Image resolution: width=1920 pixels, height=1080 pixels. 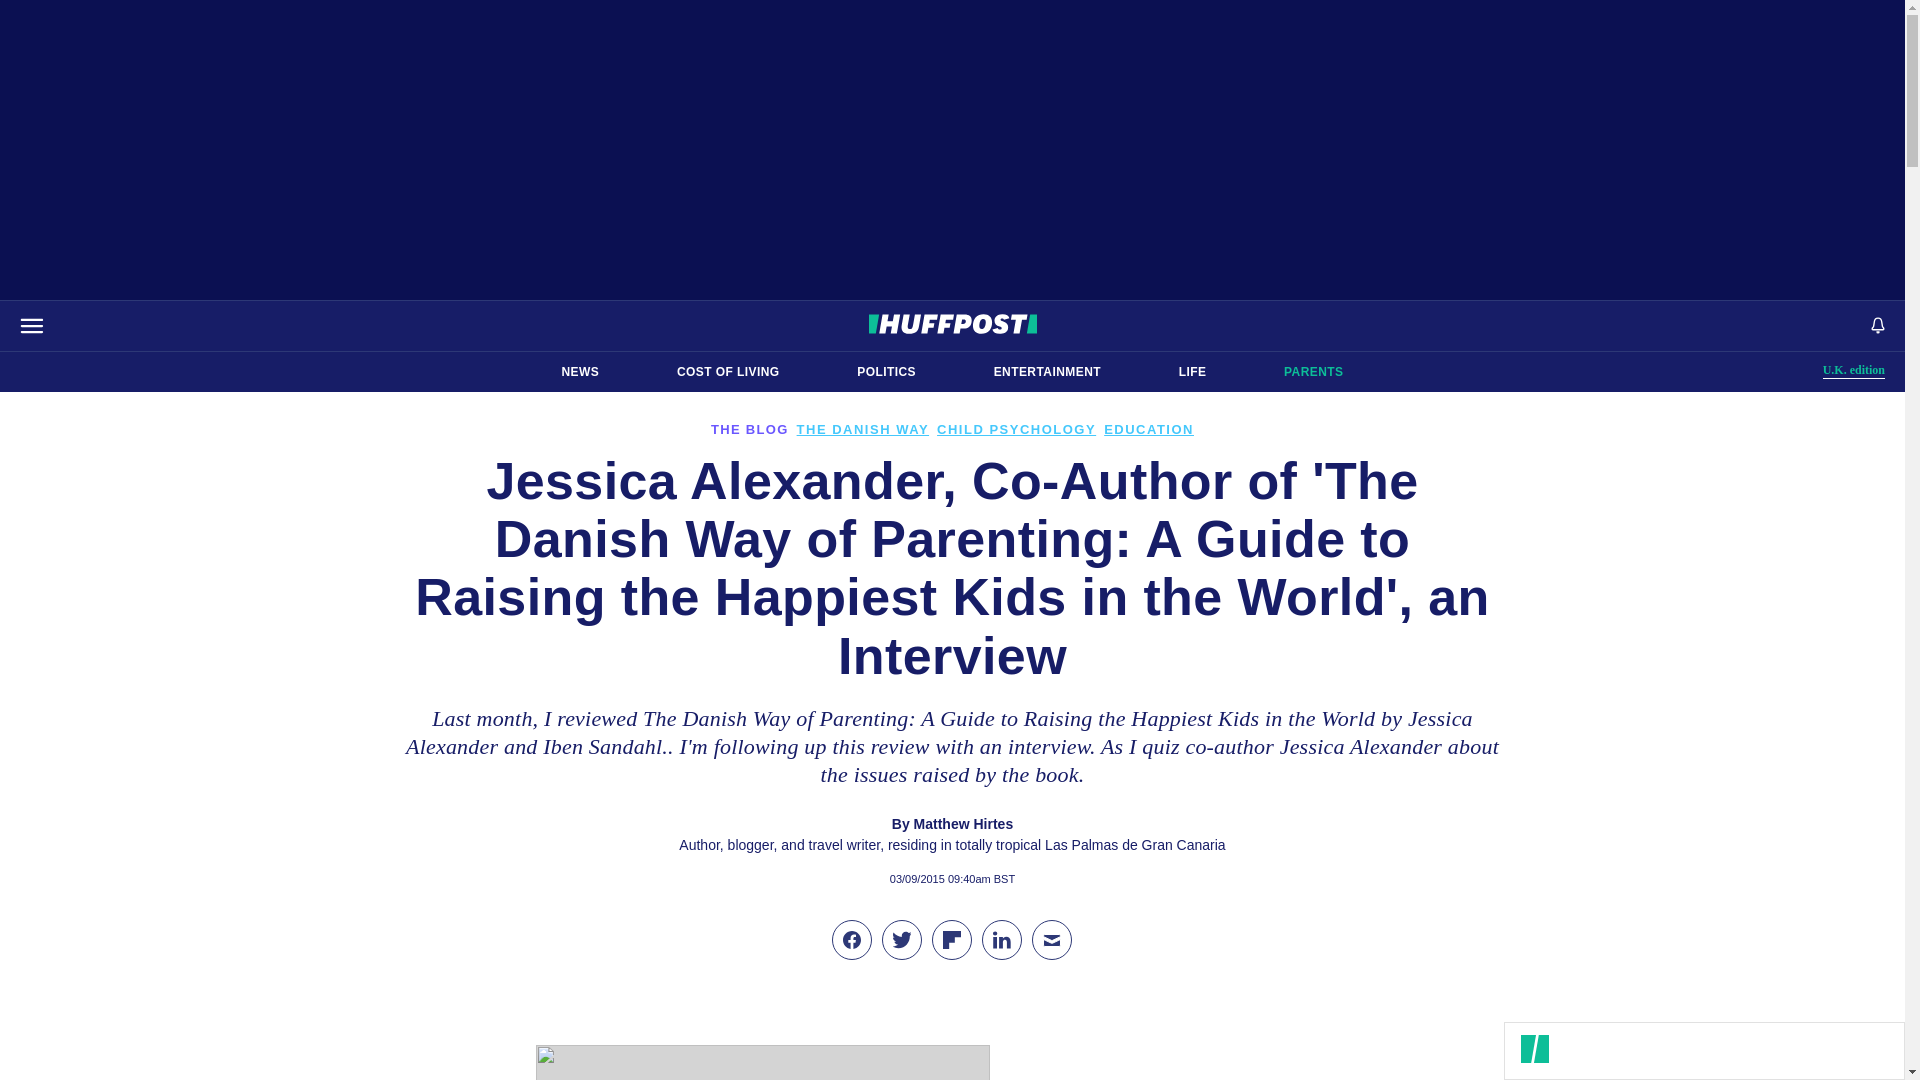 What do you see at coordinates (1192, 372) in the screenshot?
I see `NEWS` at bounding box center [1192, 372].